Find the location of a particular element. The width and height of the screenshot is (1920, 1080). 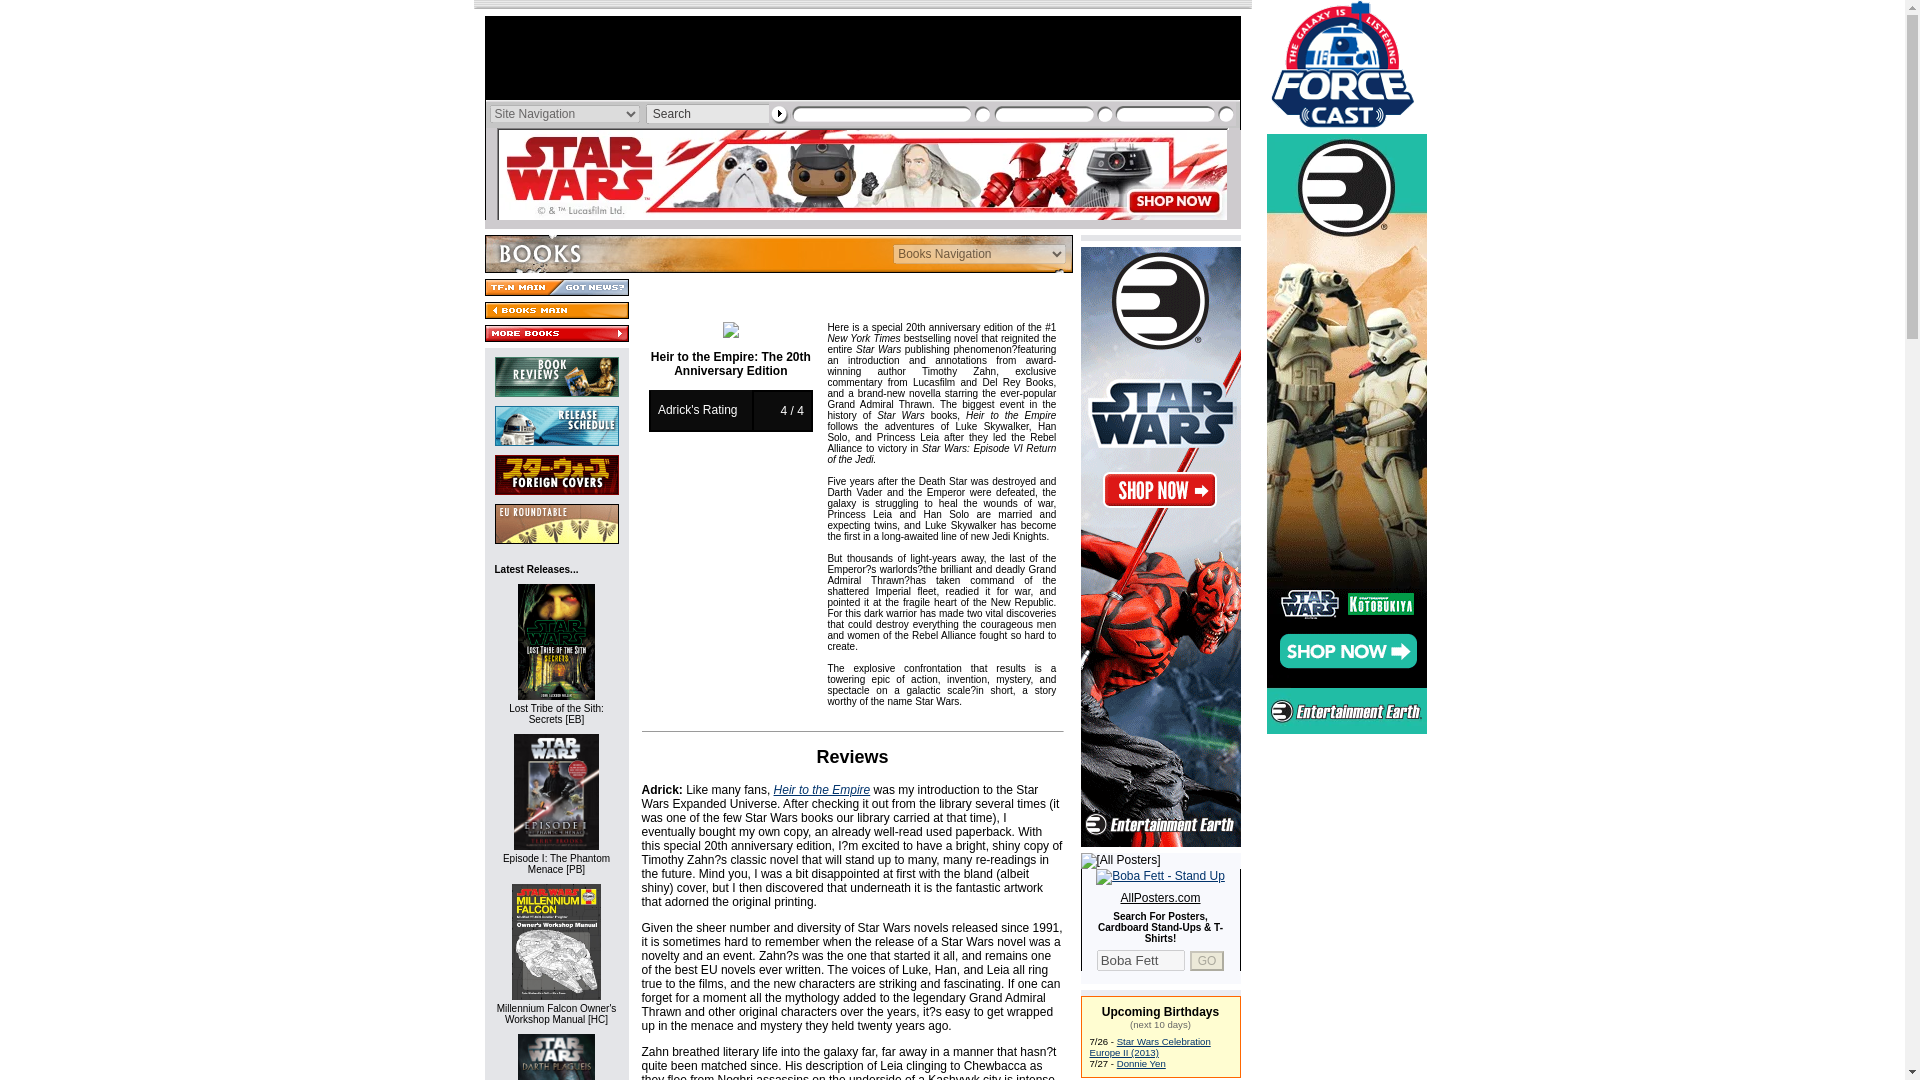

Boba Fett is located at coordinates (1140, 960).